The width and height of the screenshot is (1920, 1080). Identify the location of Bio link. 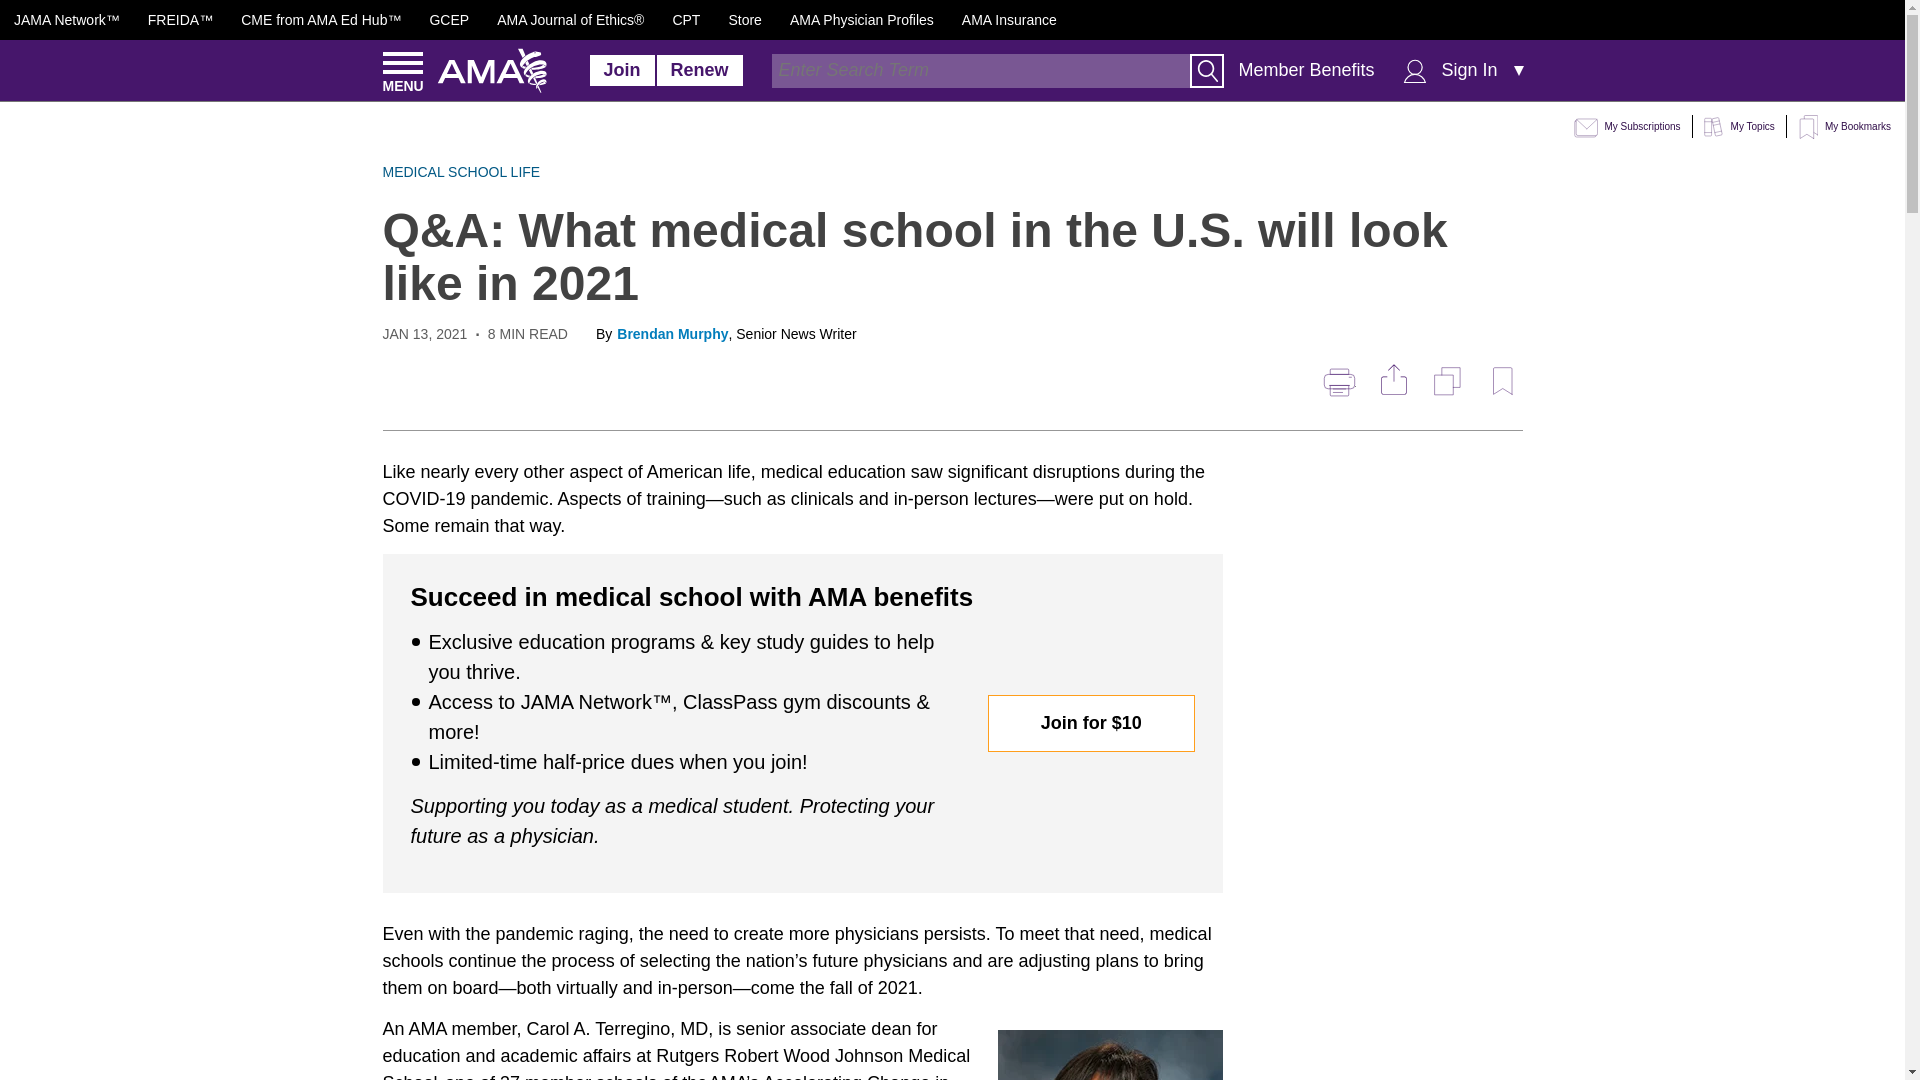
(672, 334).